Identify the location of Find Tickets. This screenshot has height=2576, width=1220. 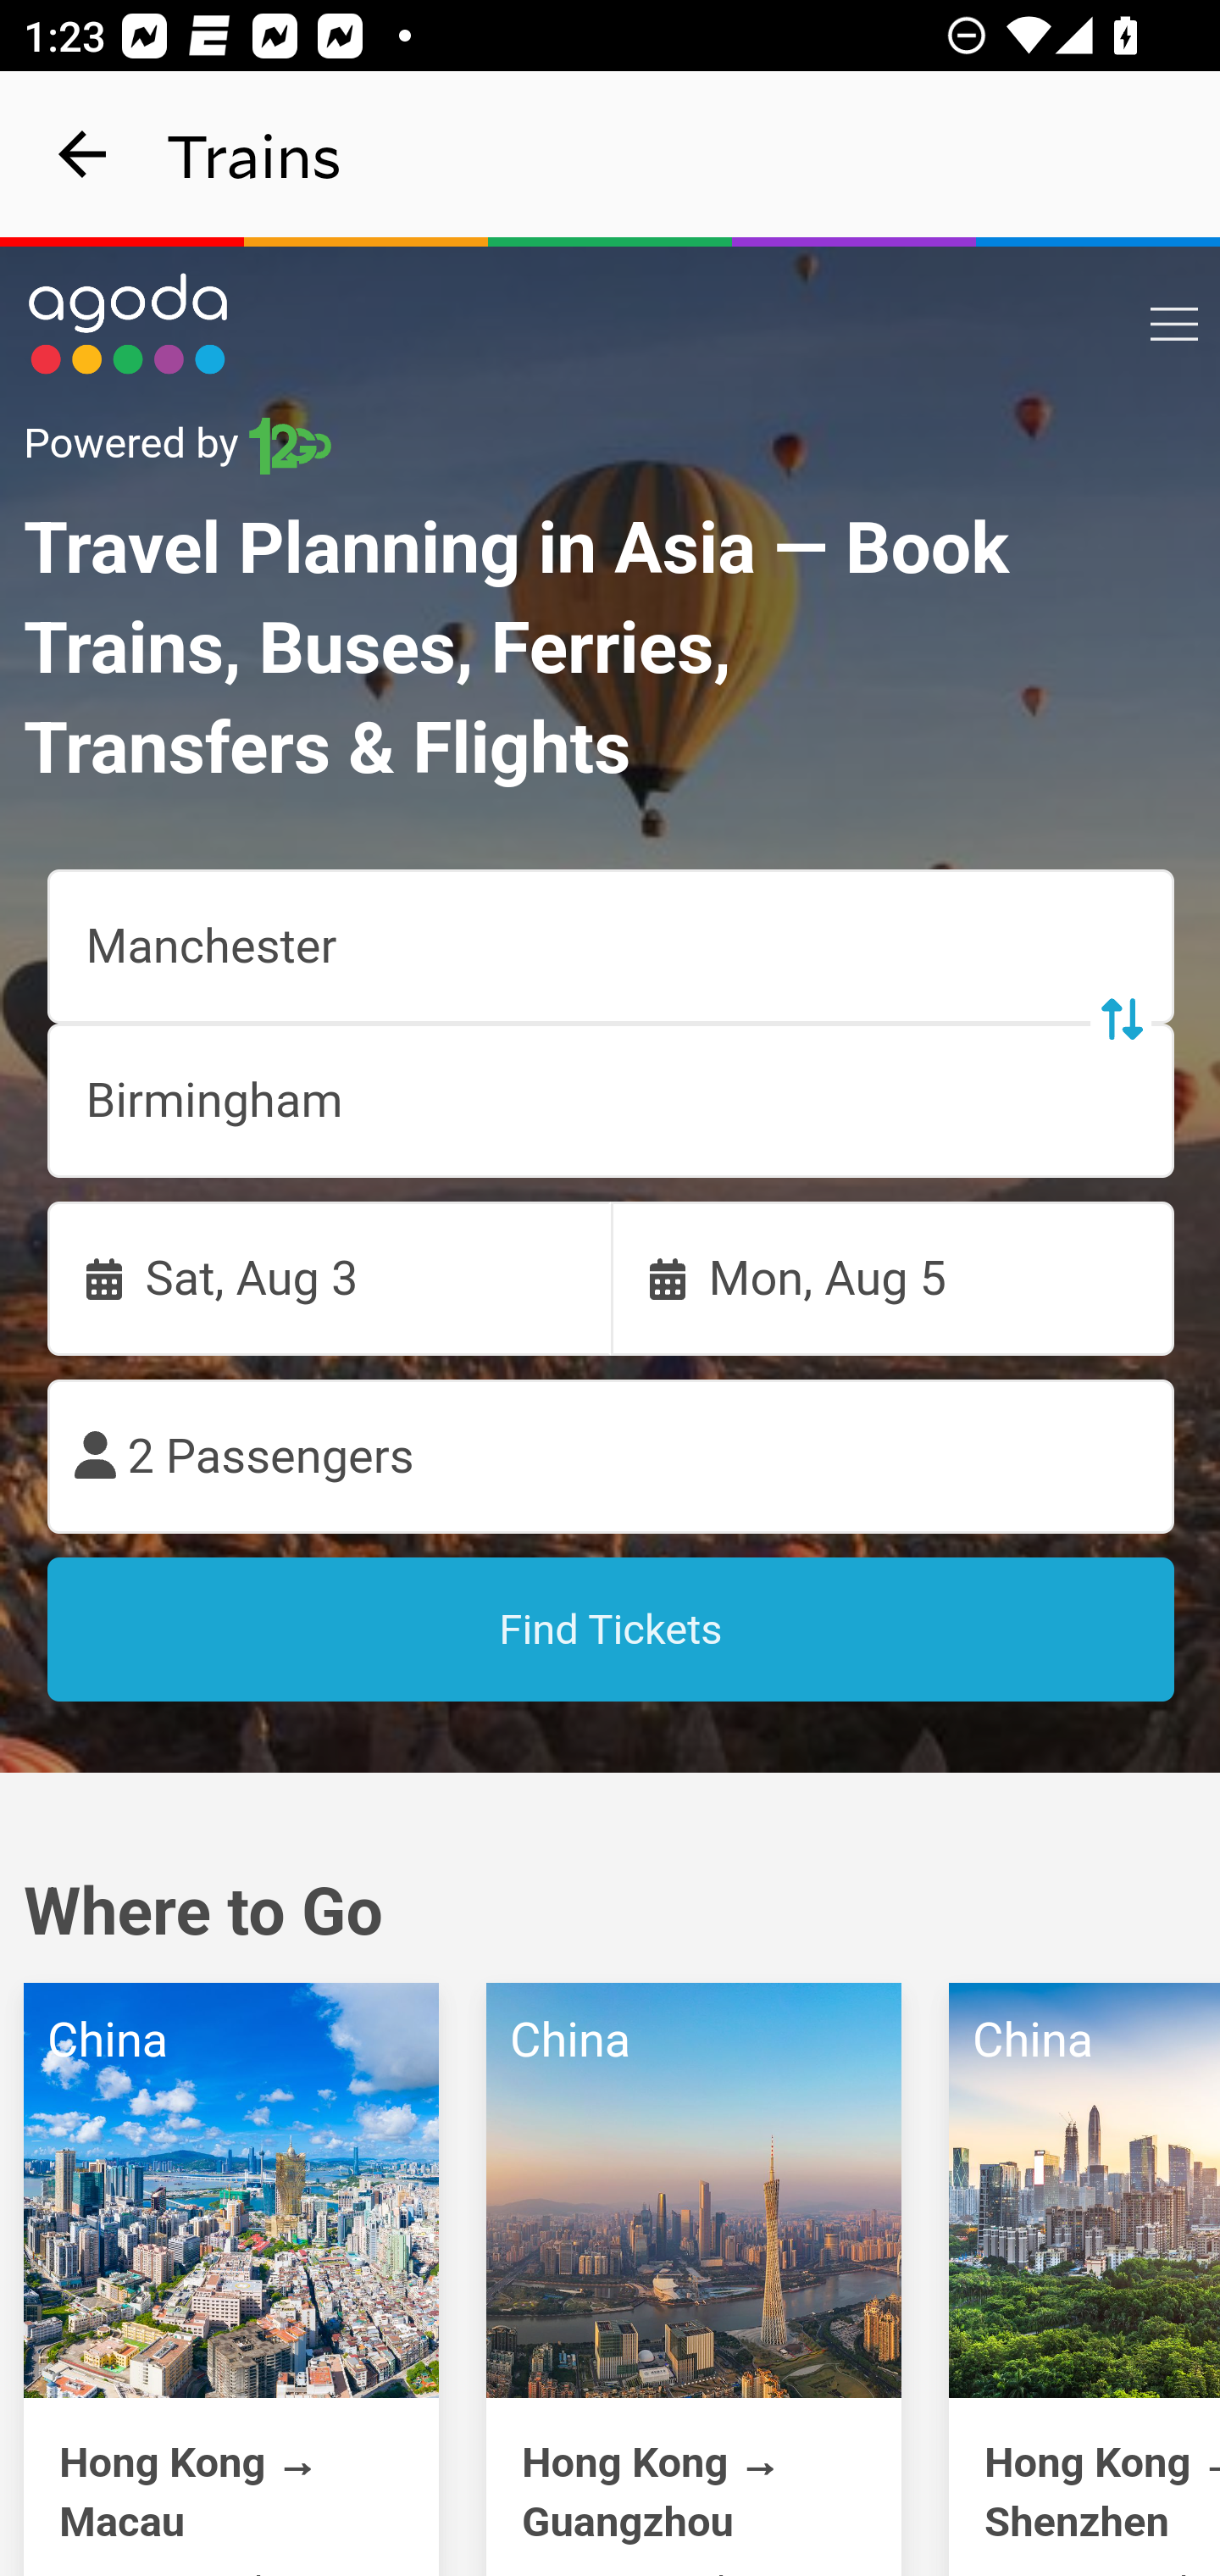
(612, 1630).